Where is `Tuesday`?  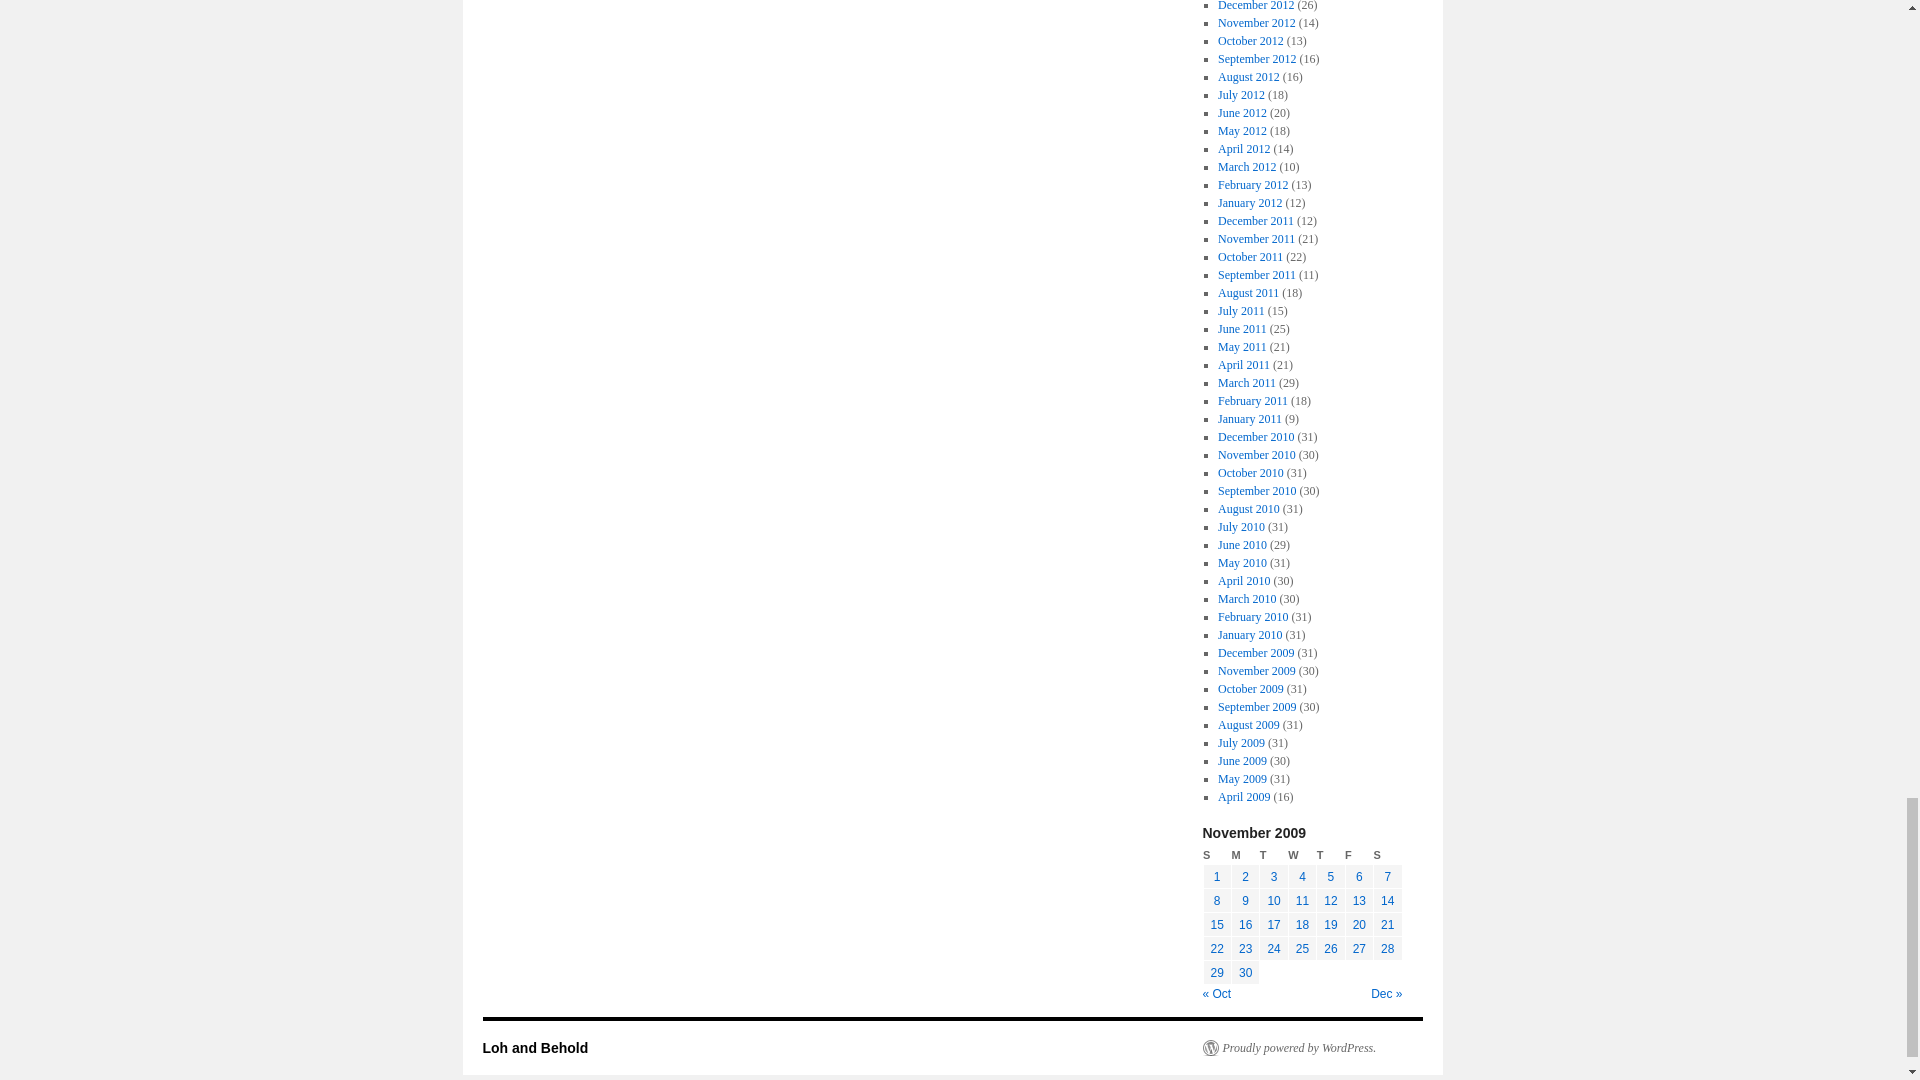
Tuesday is located at coordinates (1274, 855).